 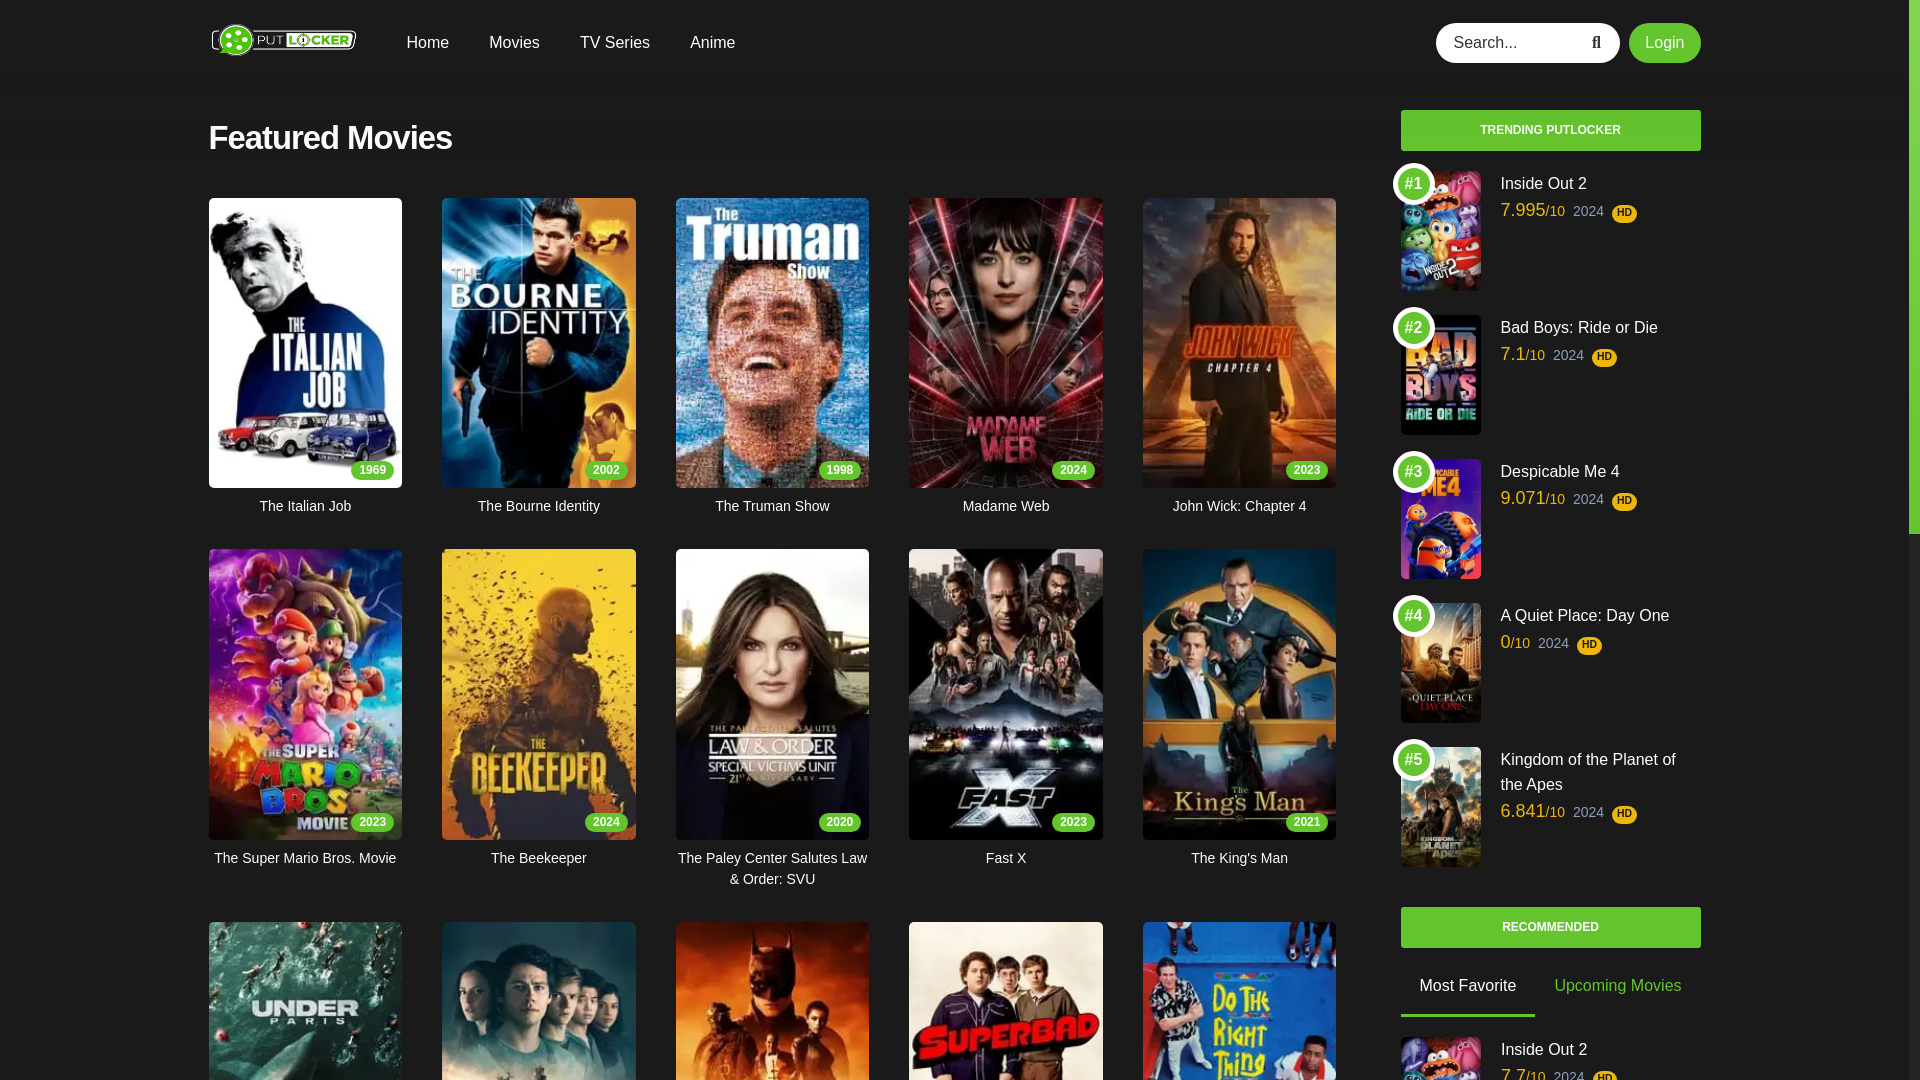 I want to click on Home, so click(x=772, y=1001).